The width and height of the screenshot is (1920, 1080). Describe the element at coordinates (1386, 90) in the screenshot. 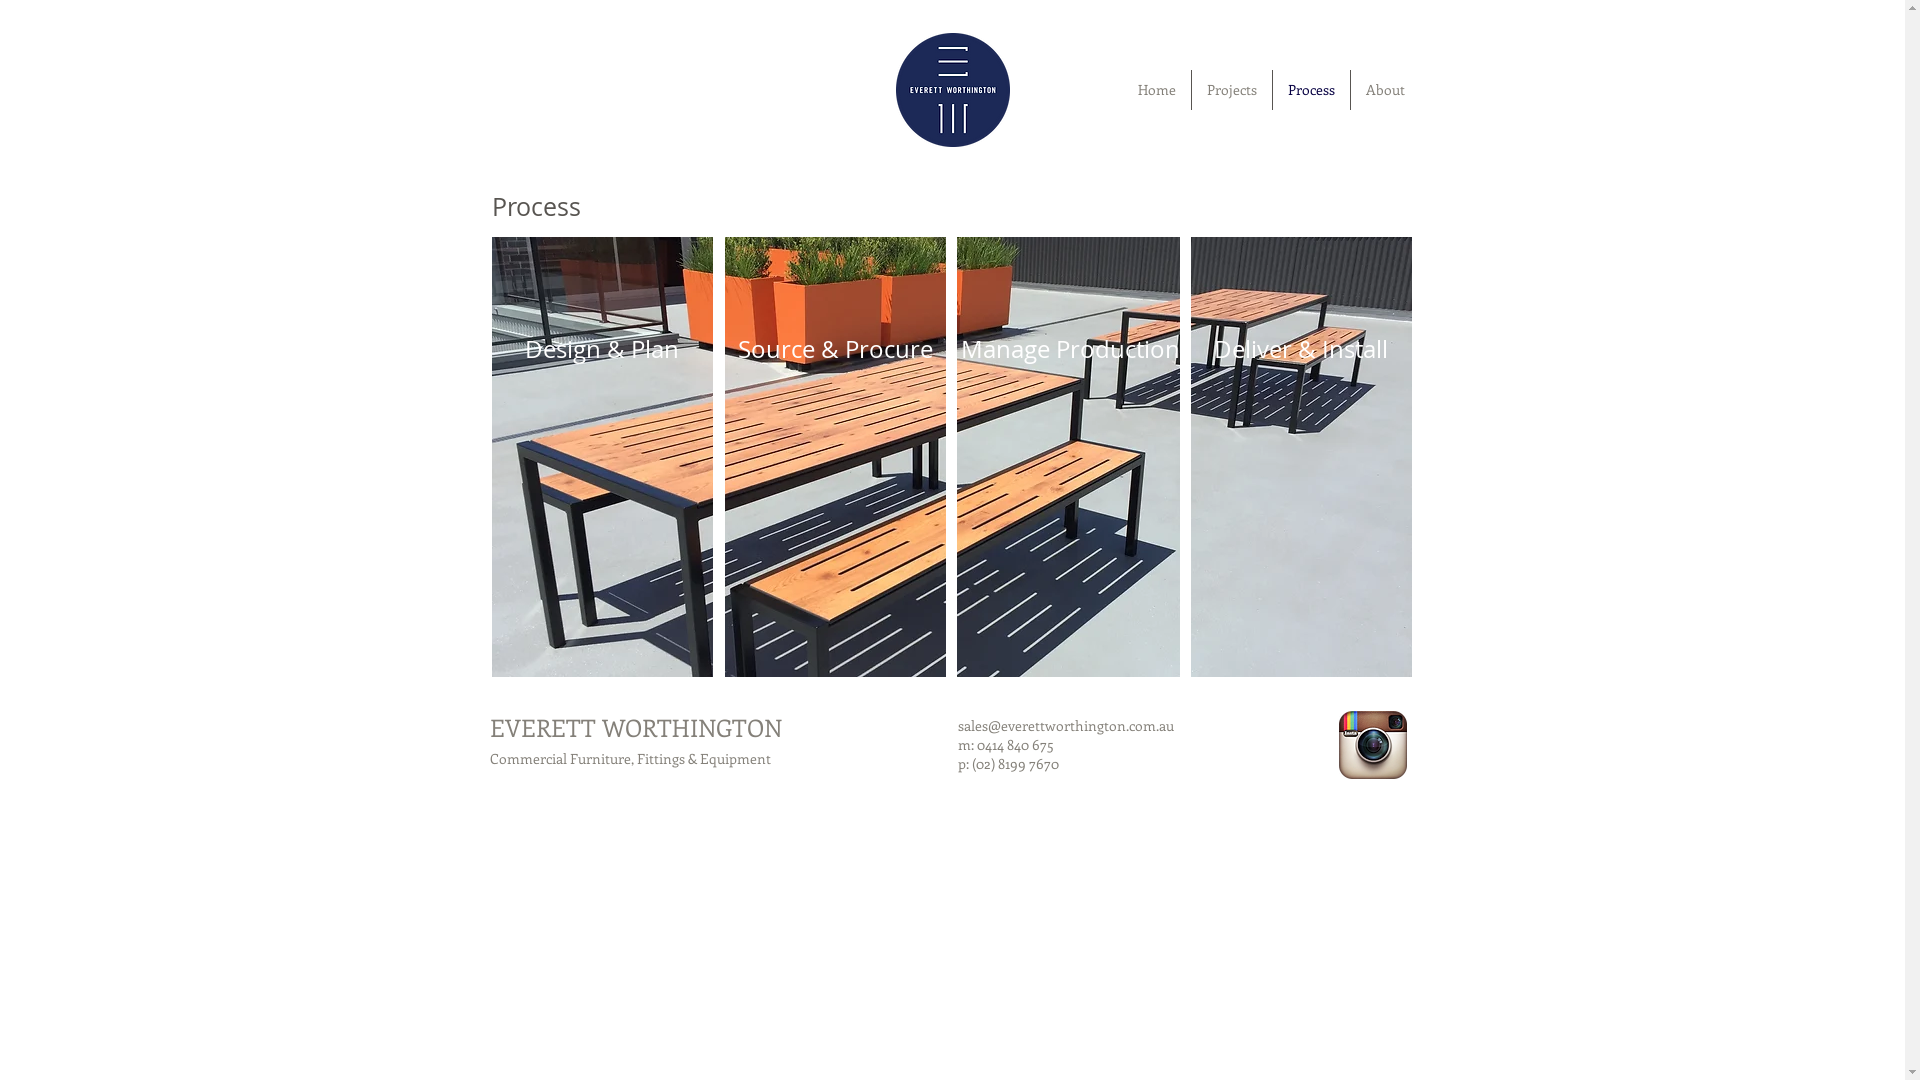

I see `About` at that location.